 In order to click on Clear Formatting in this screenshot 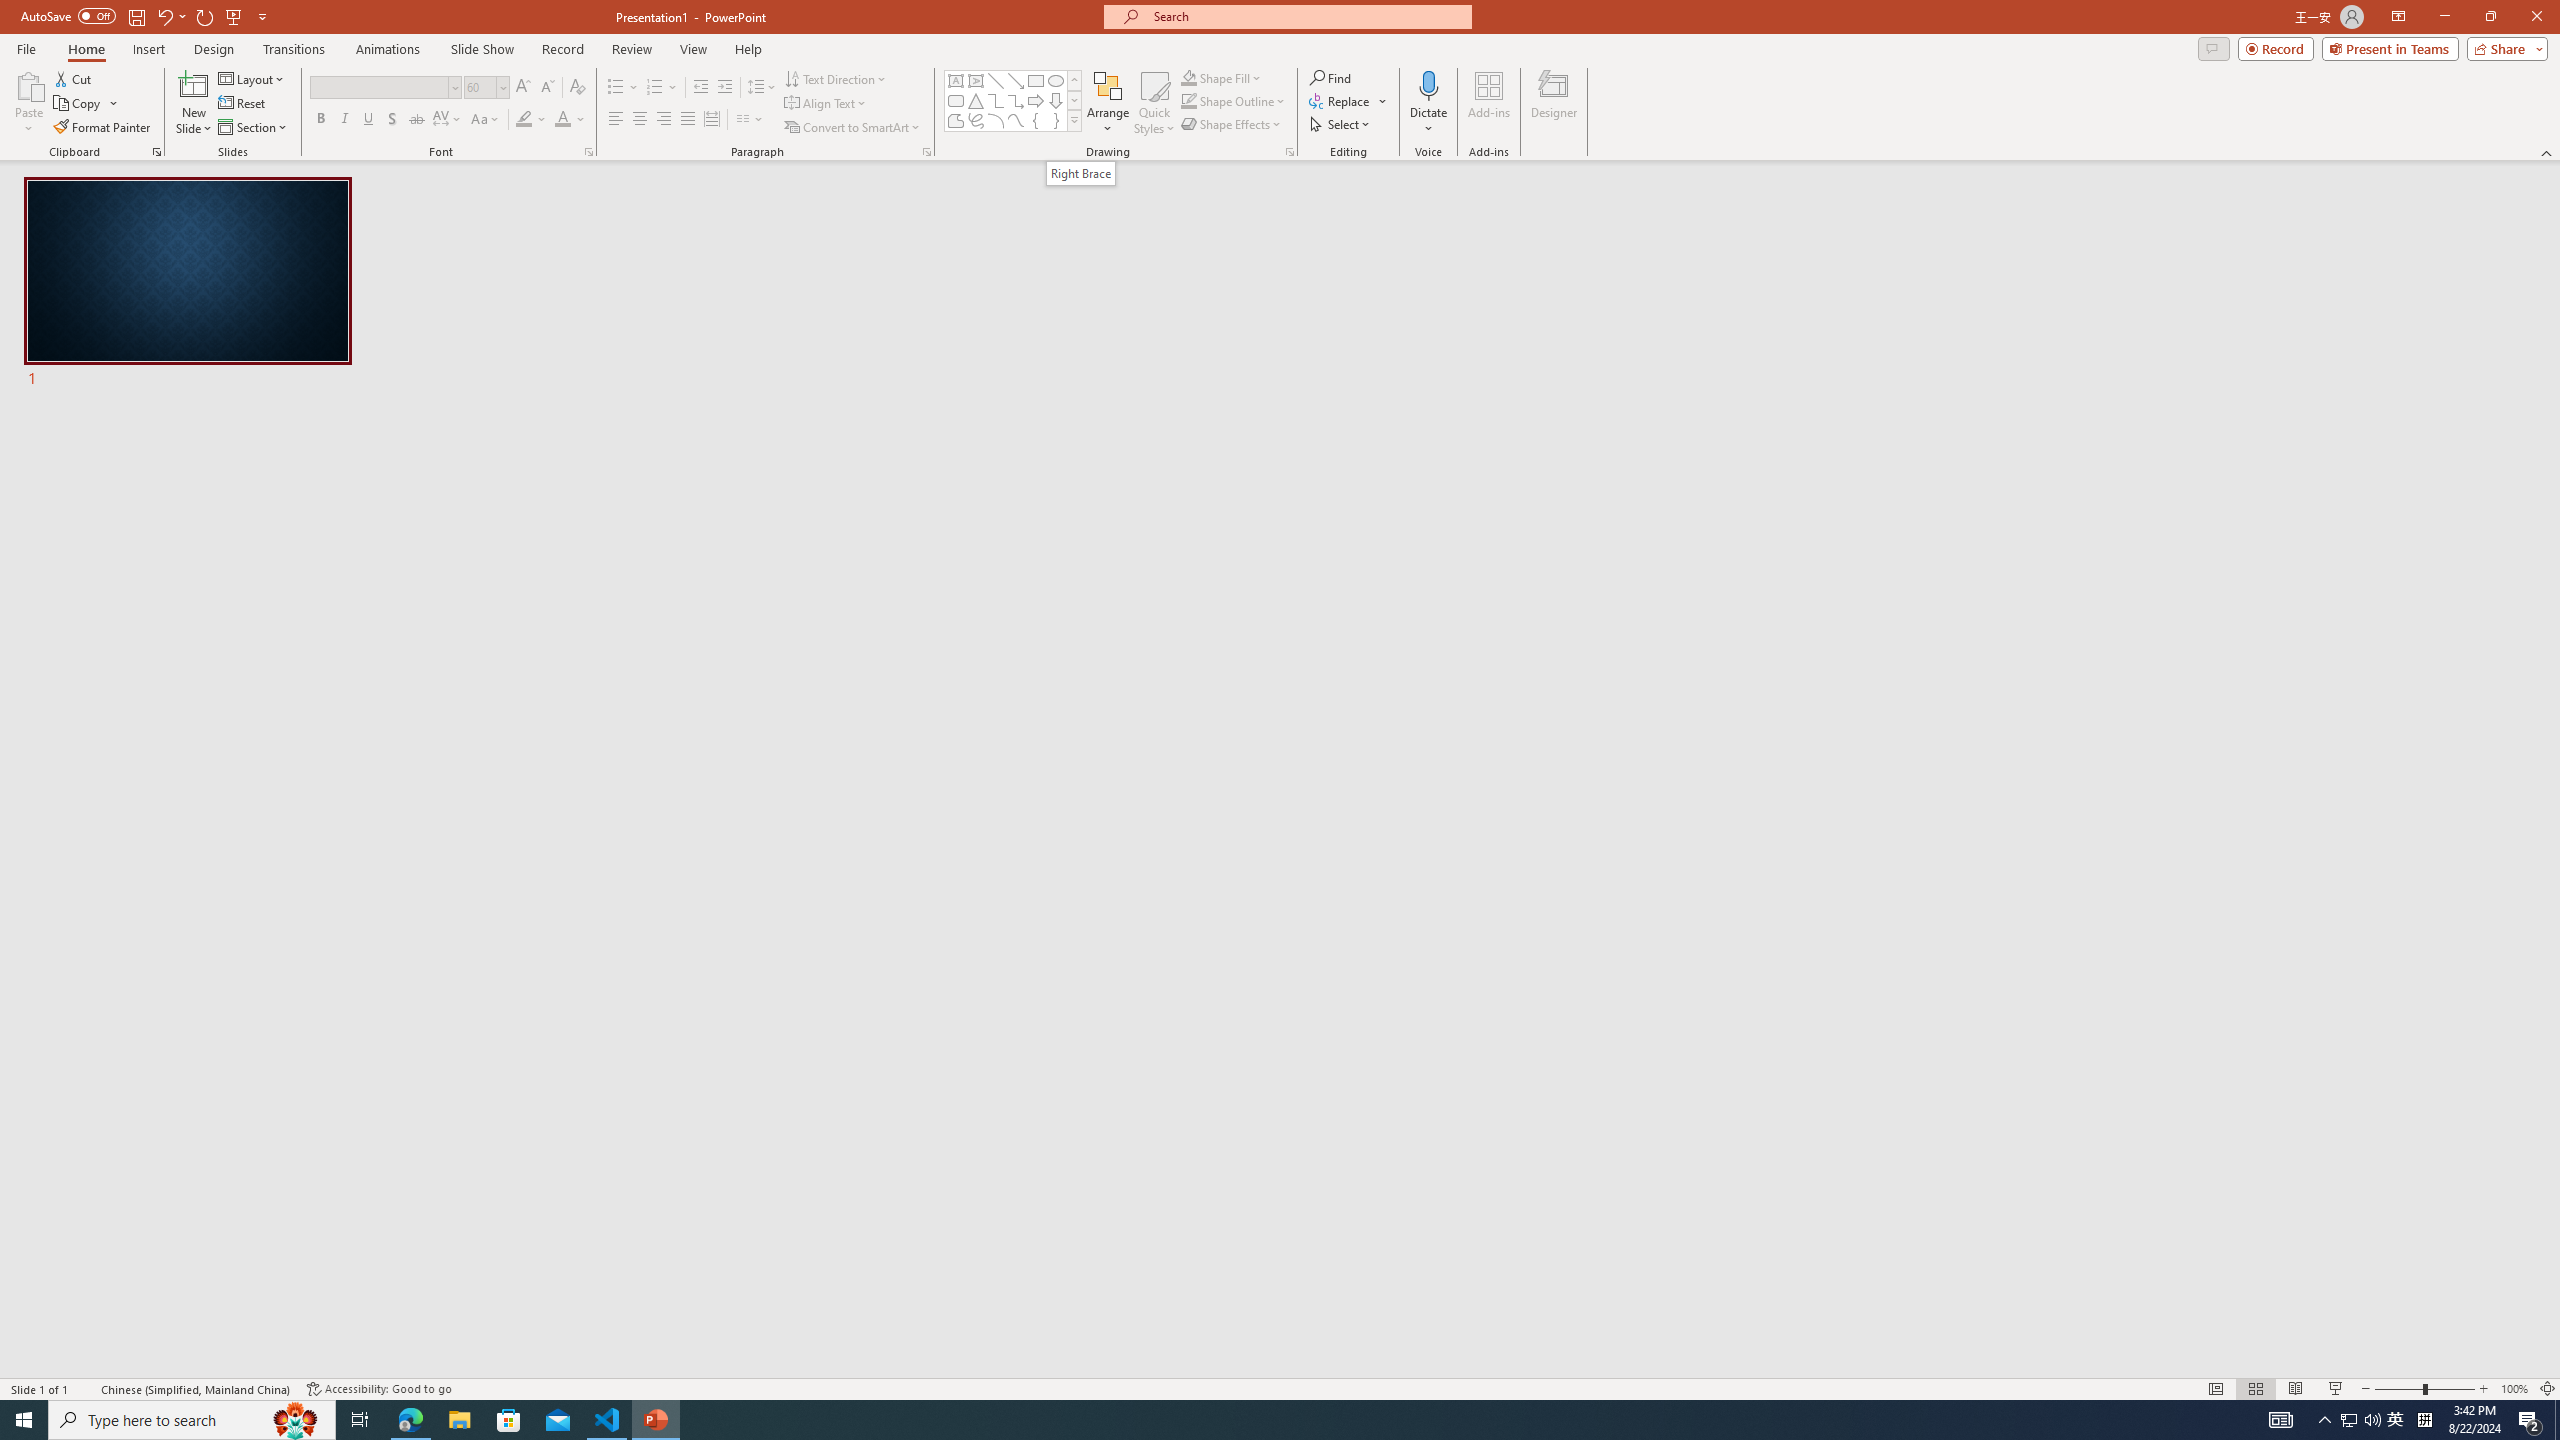, I will do `click(576, 88)`.